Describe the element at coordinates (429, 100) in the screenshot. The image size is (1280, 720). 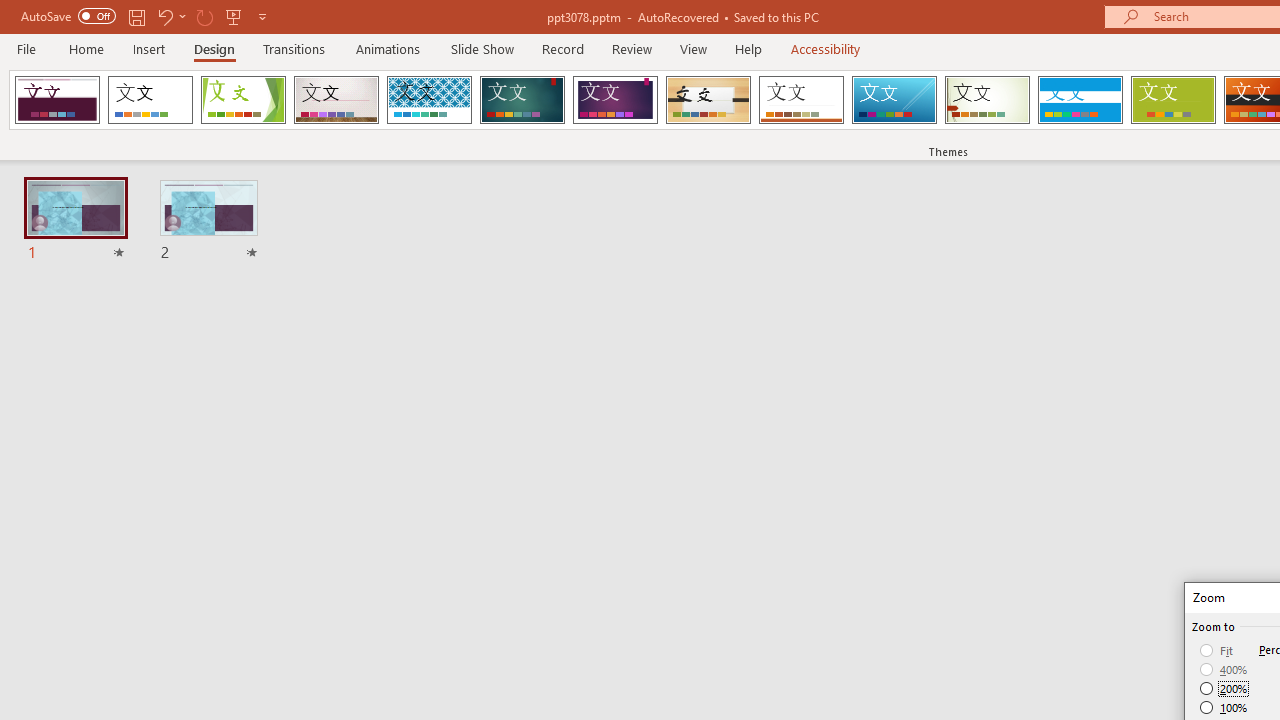
I see `Integral` at that location.